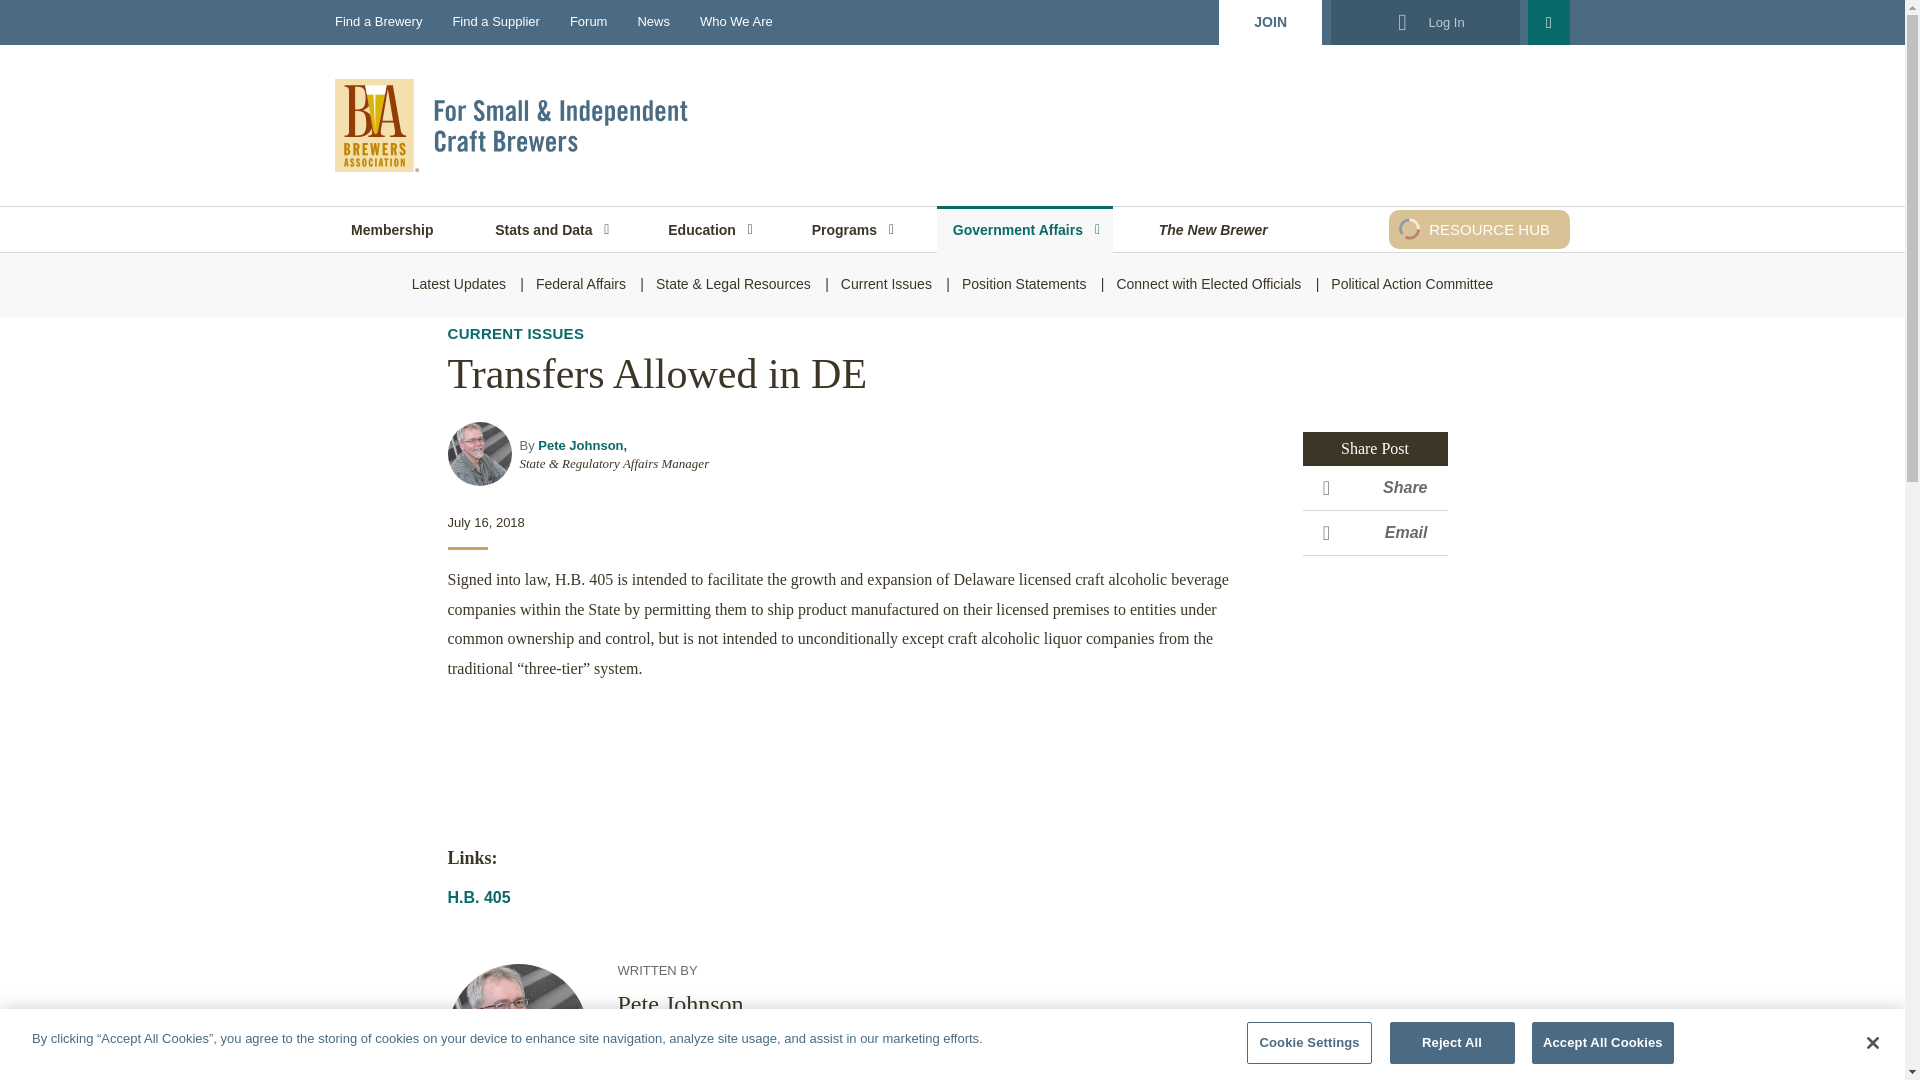 This screenshot has width=1920, height=1080. I want to click on Find a Supplier, so click(495, 22).